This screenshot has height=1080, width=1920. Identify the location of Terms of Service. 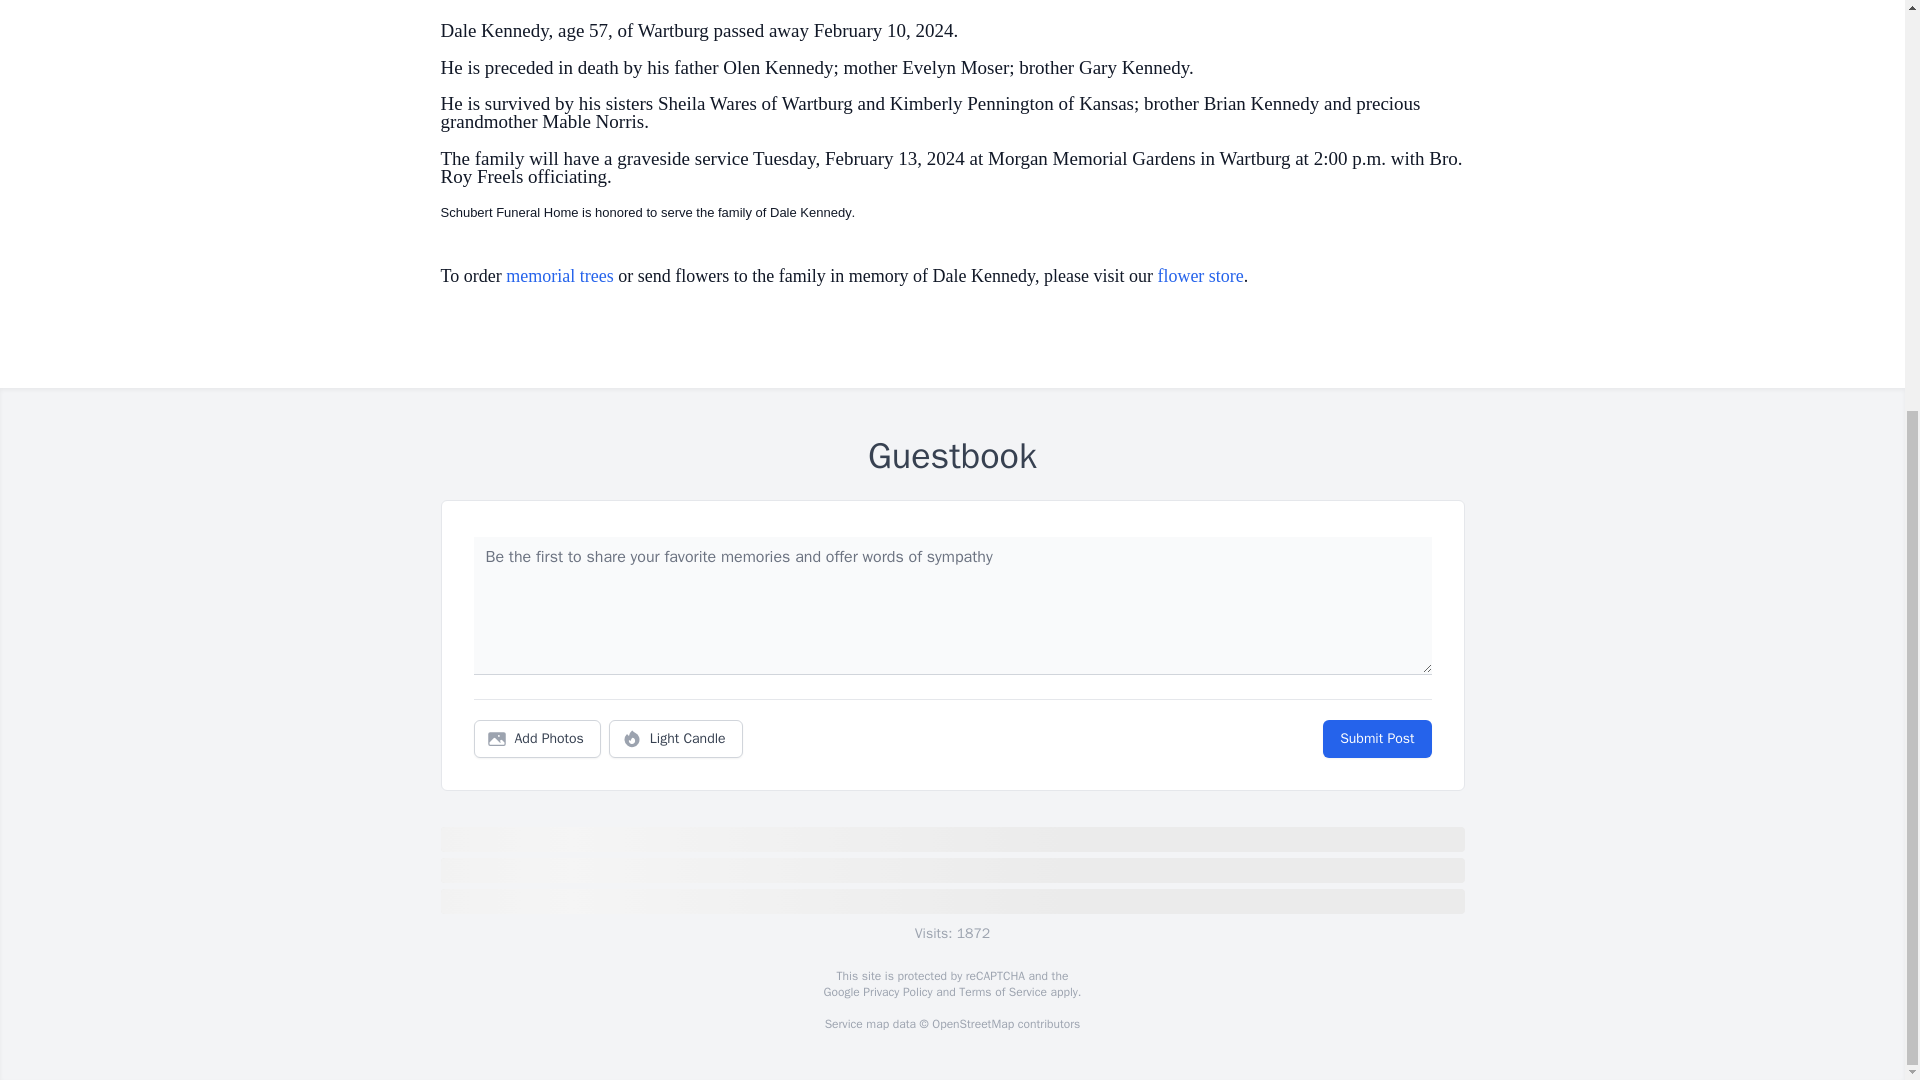
(1002, 992).